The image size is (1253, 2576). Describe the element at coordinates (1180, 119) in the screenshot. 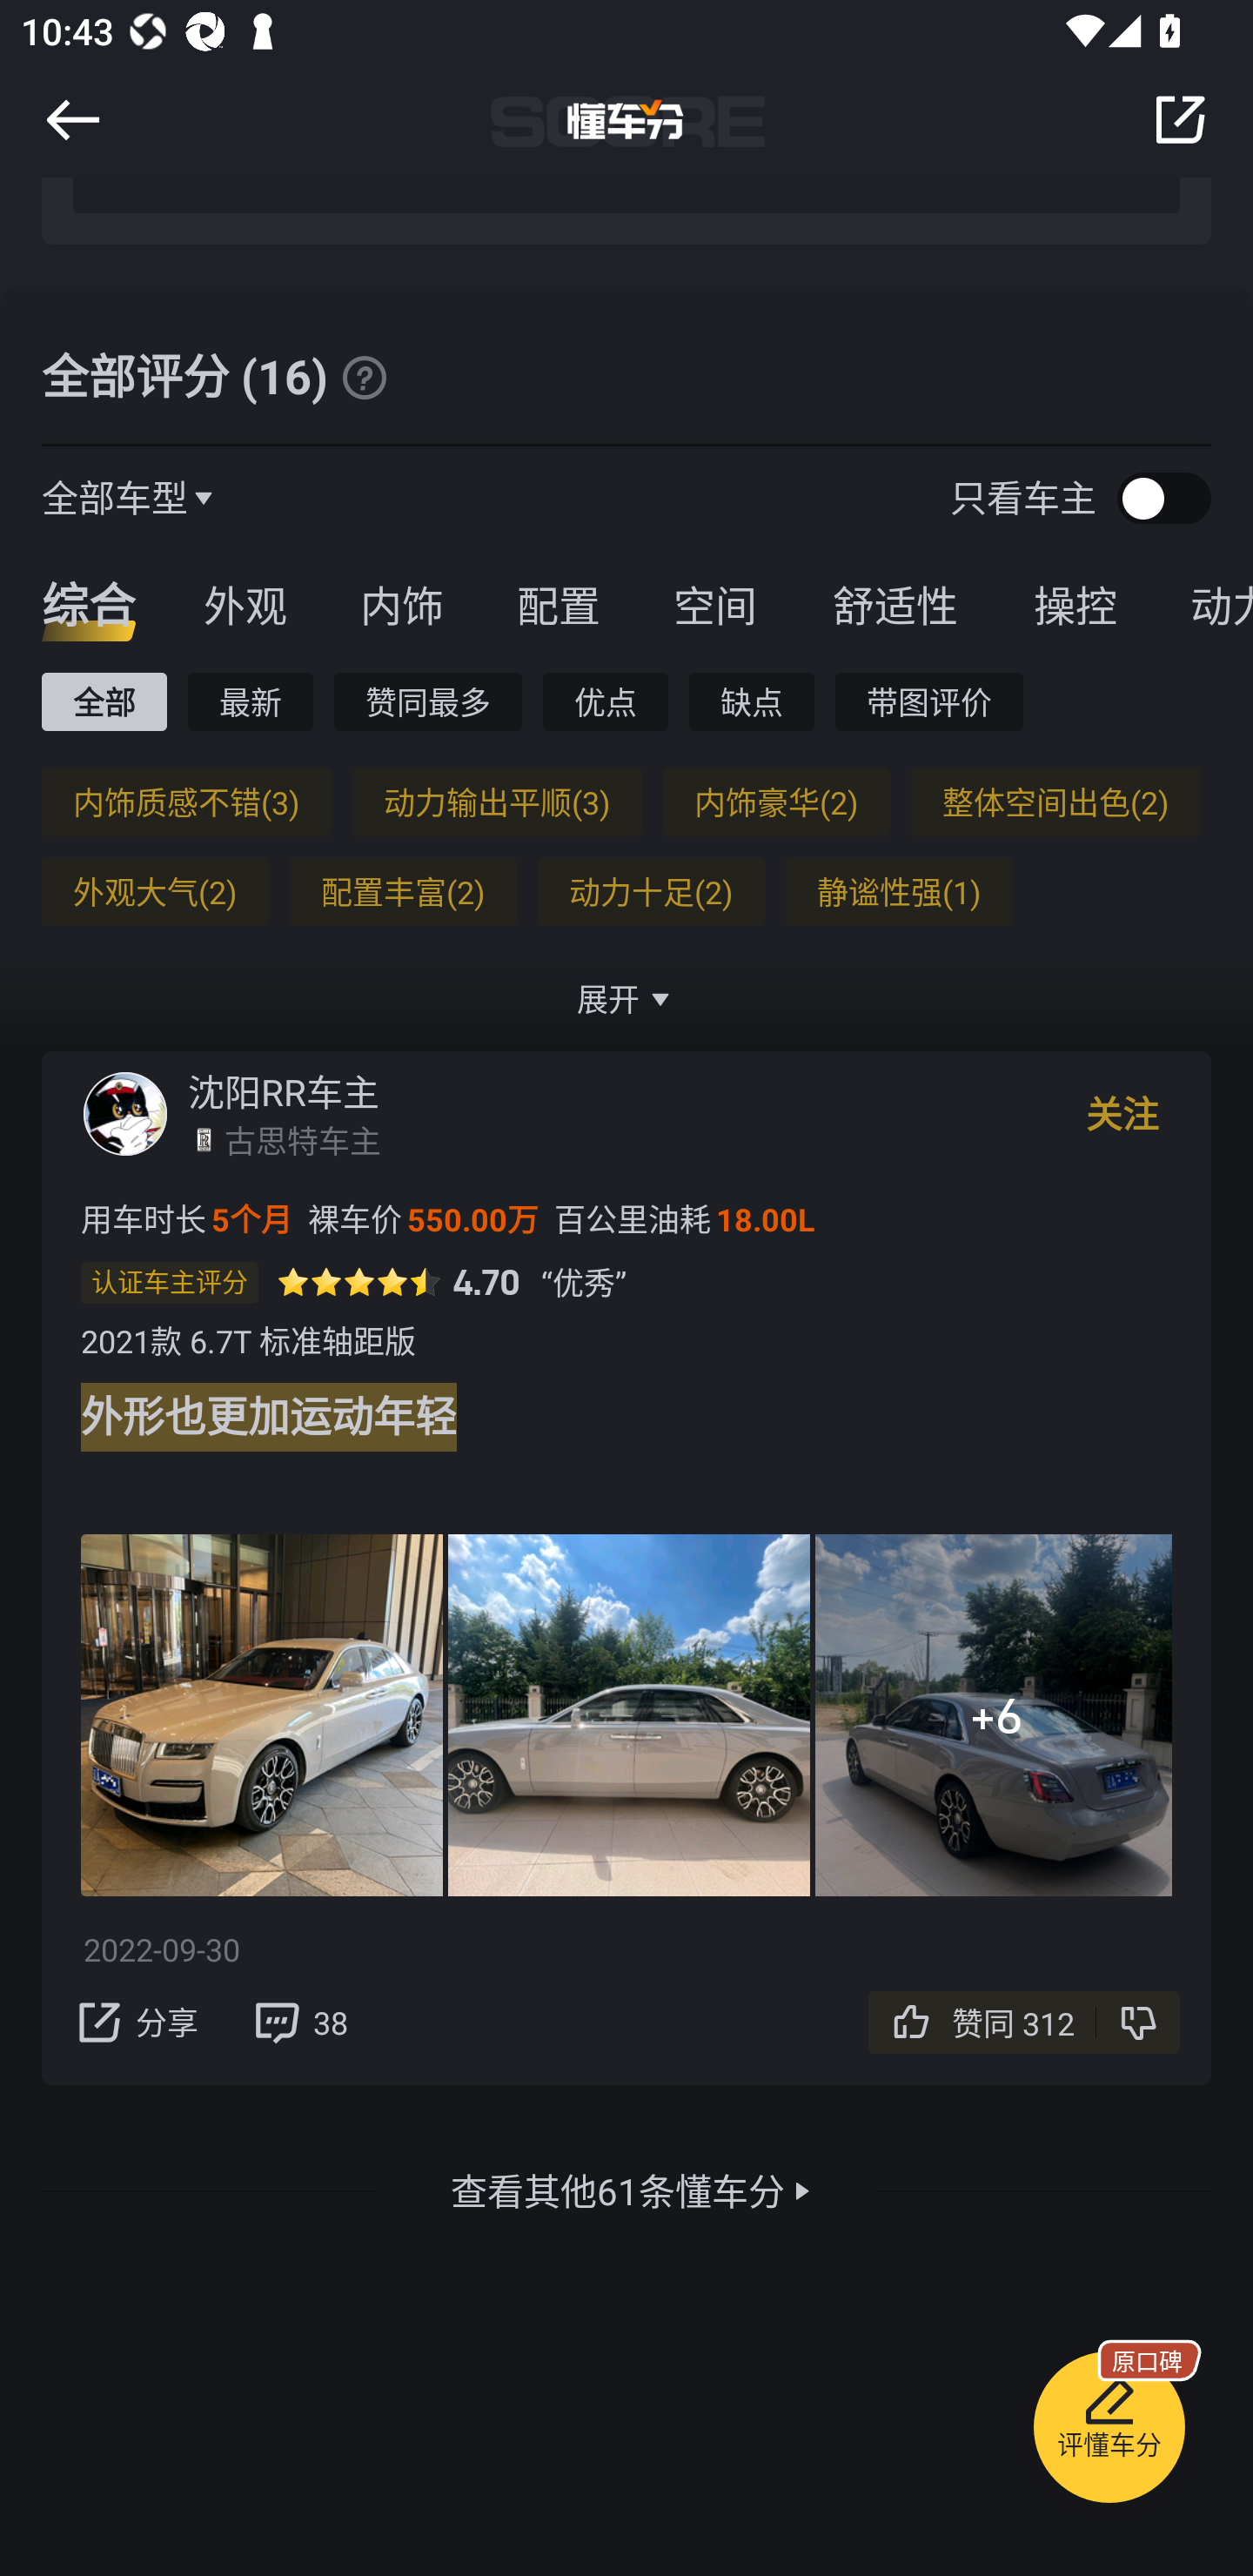

I see `` at that location.